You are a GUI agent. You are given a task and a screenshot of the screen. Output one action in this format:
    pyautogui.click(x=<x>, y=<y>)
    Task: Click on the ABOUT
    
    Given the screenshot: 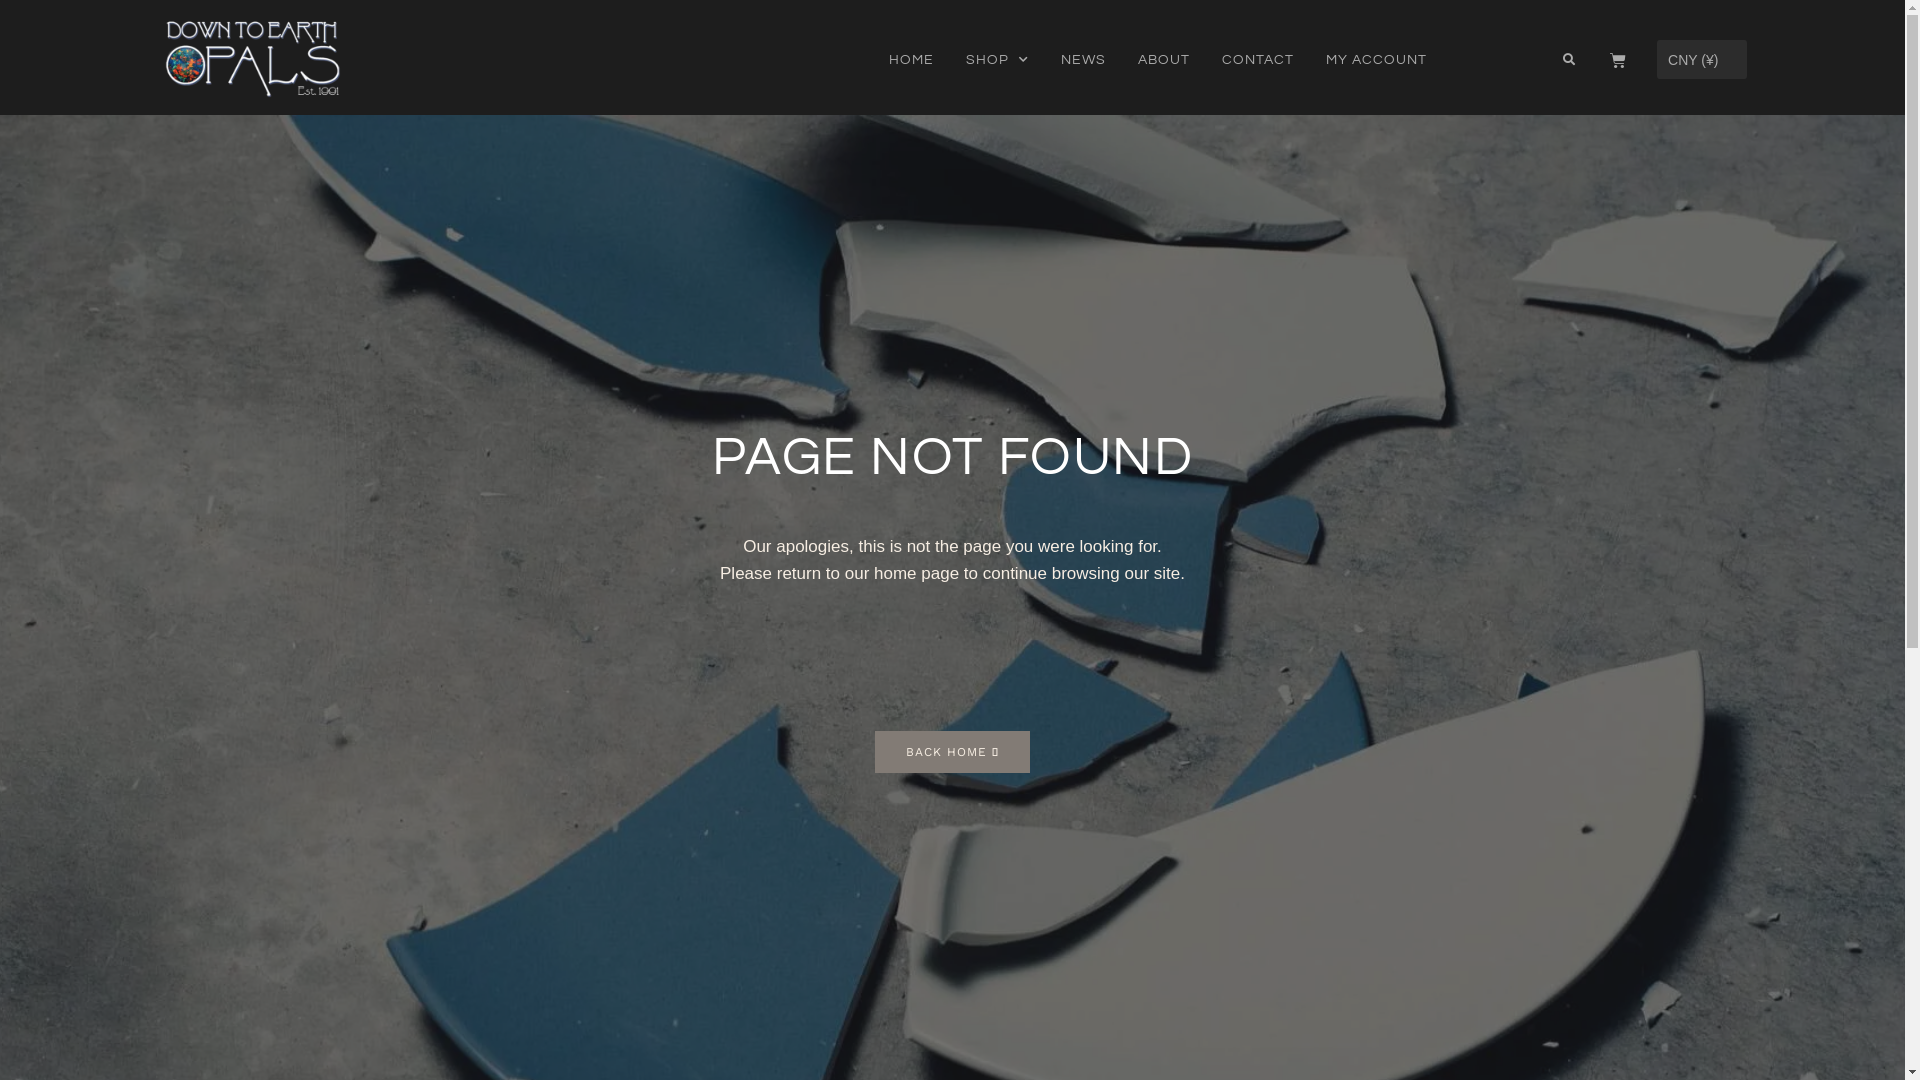 What is the action you would take?
    pyautogui.click(x=1164, y=60)
    